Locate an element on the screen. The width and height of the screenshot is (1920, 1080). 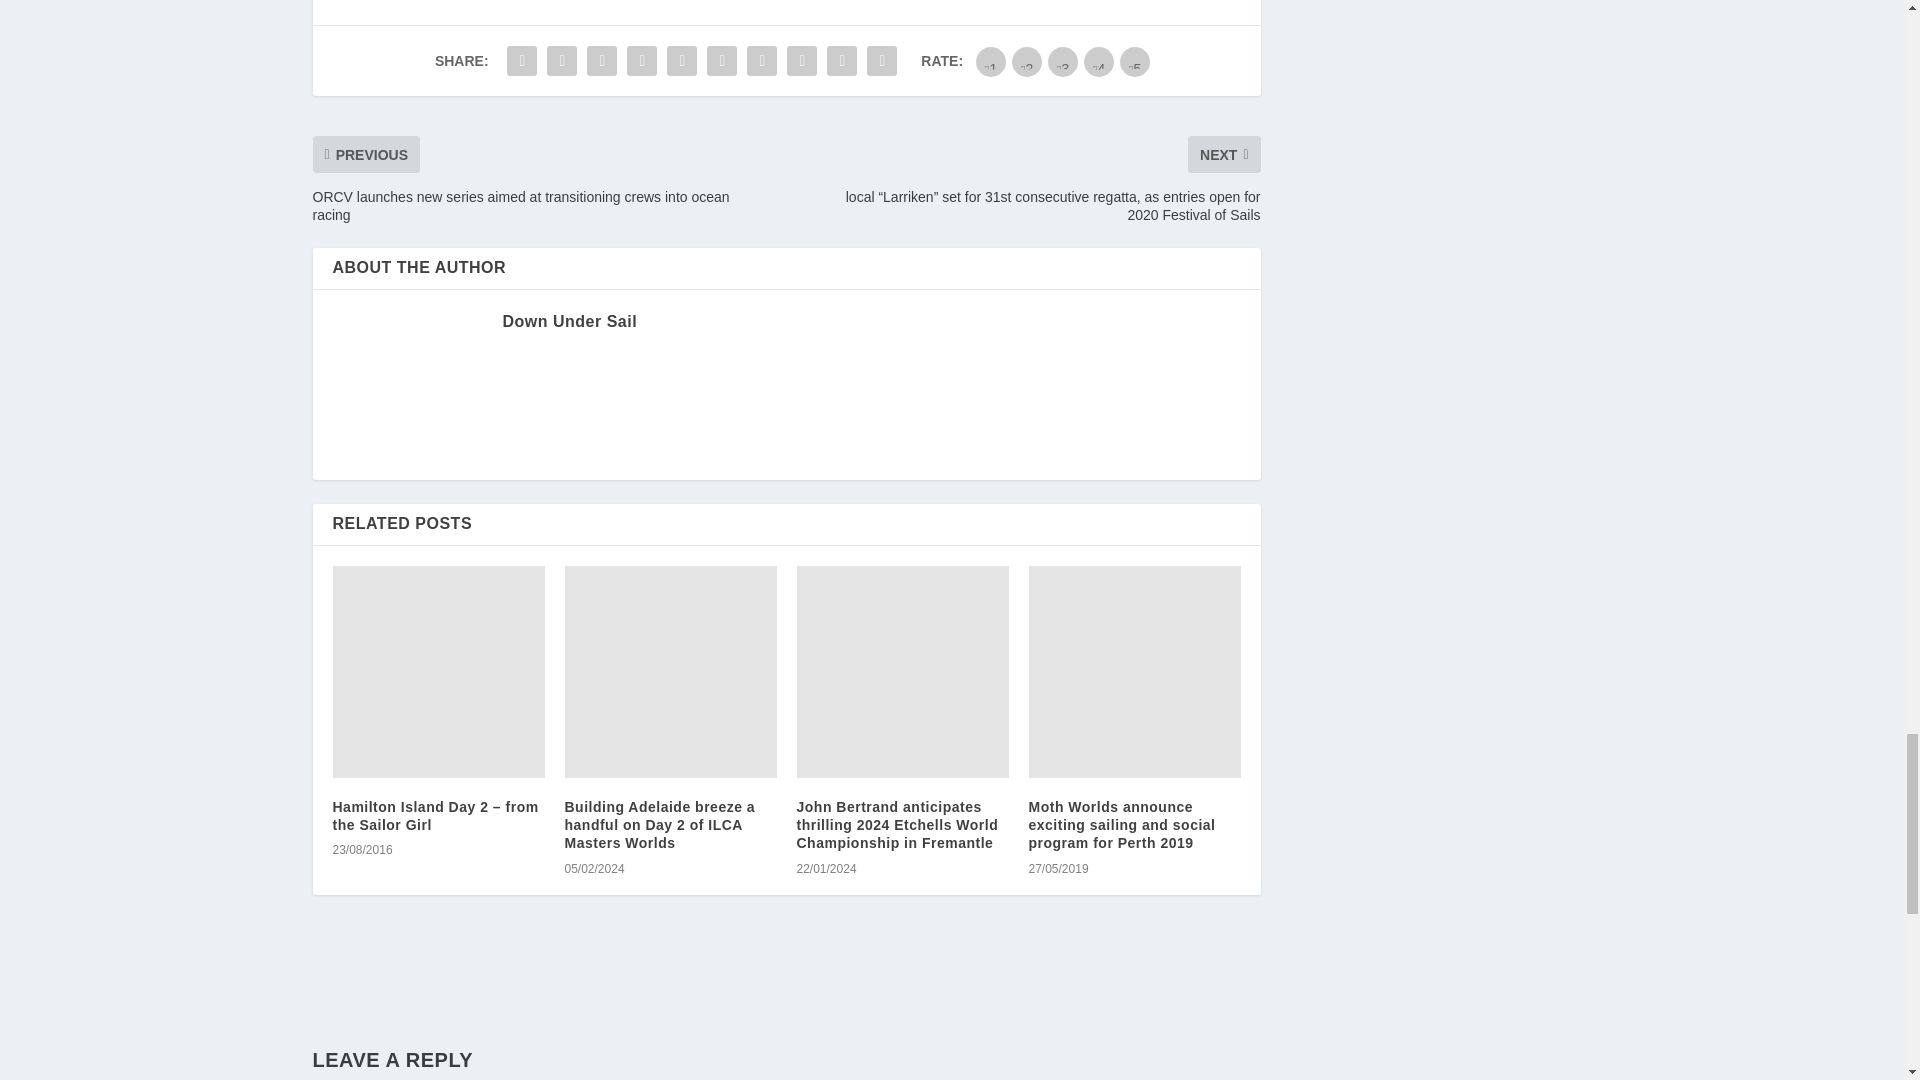
Share "AUSTRALIAN WASZP CHAMPIONSHIPS 2020" via LinkedIn is located at coordinates (722, 61).